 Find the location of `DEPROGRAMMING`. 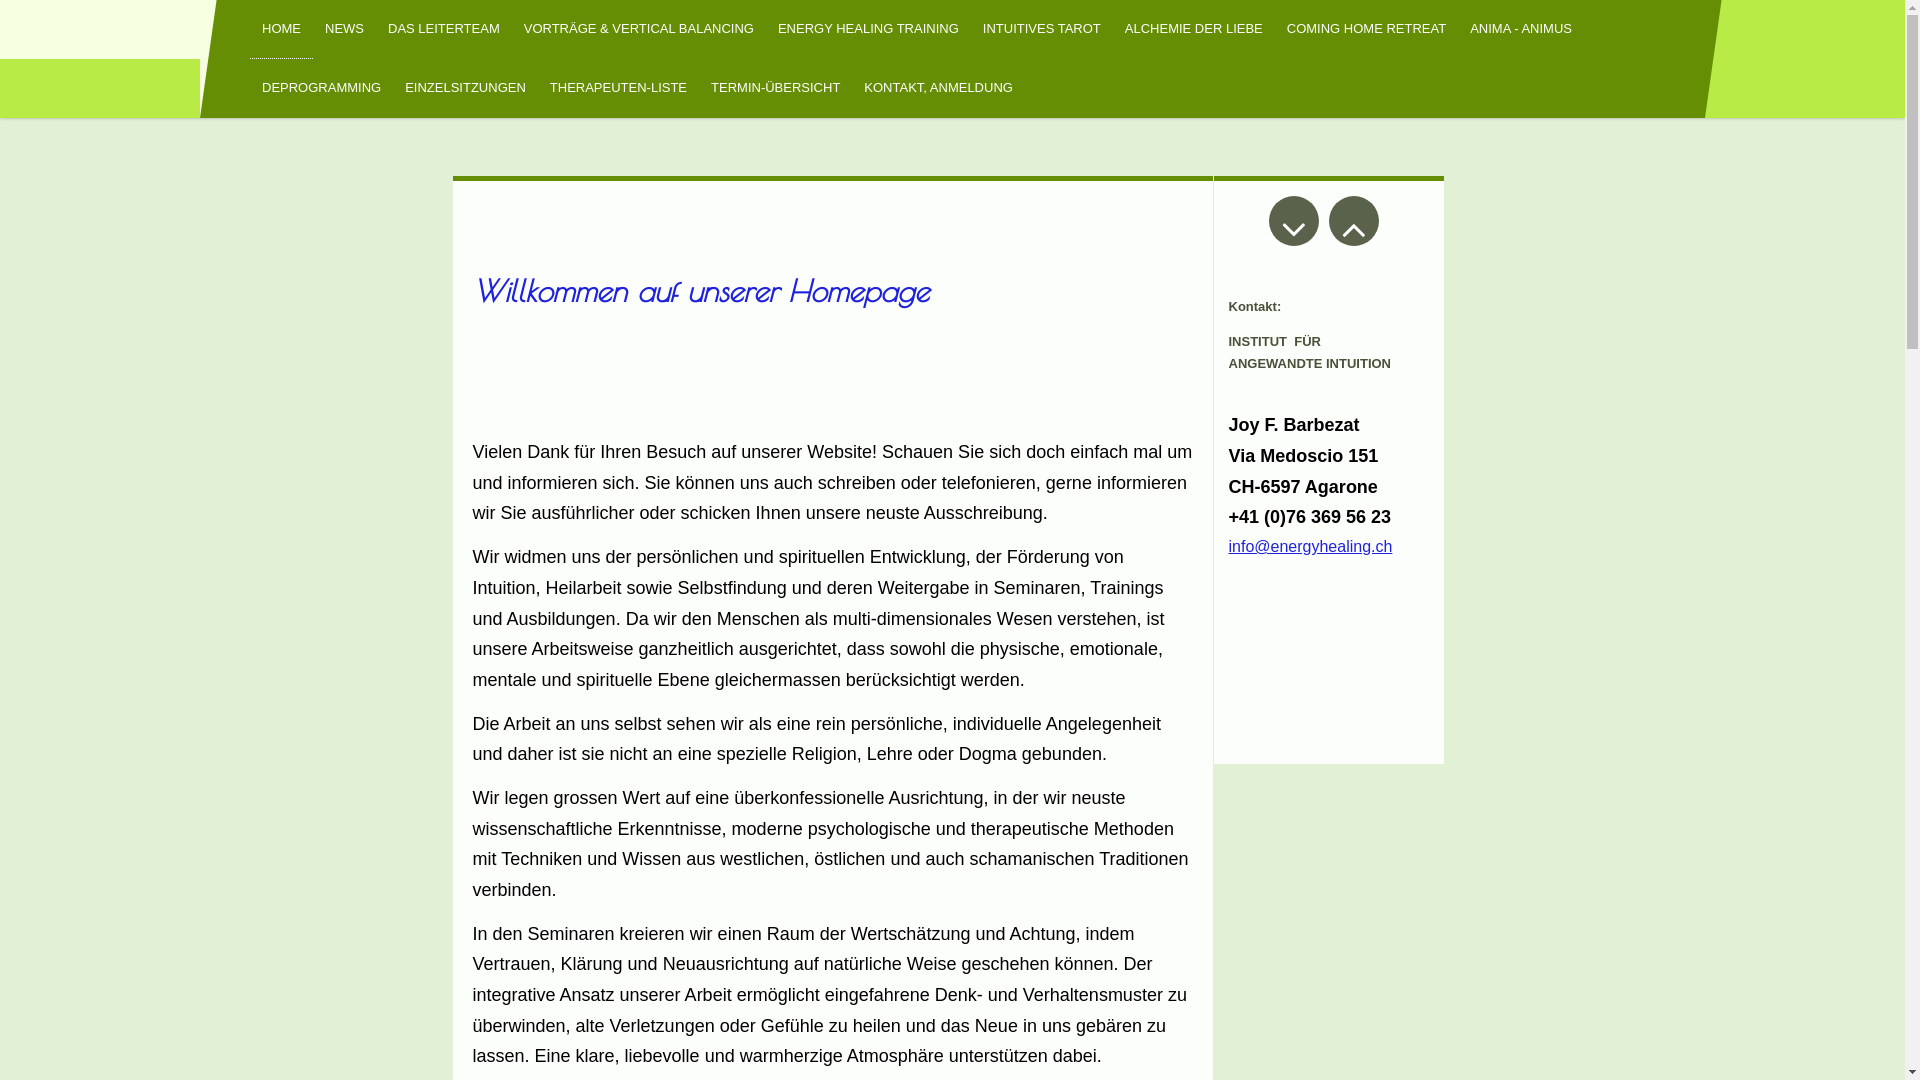

DEPROGRAMMING is located at coordinates (322, 88).